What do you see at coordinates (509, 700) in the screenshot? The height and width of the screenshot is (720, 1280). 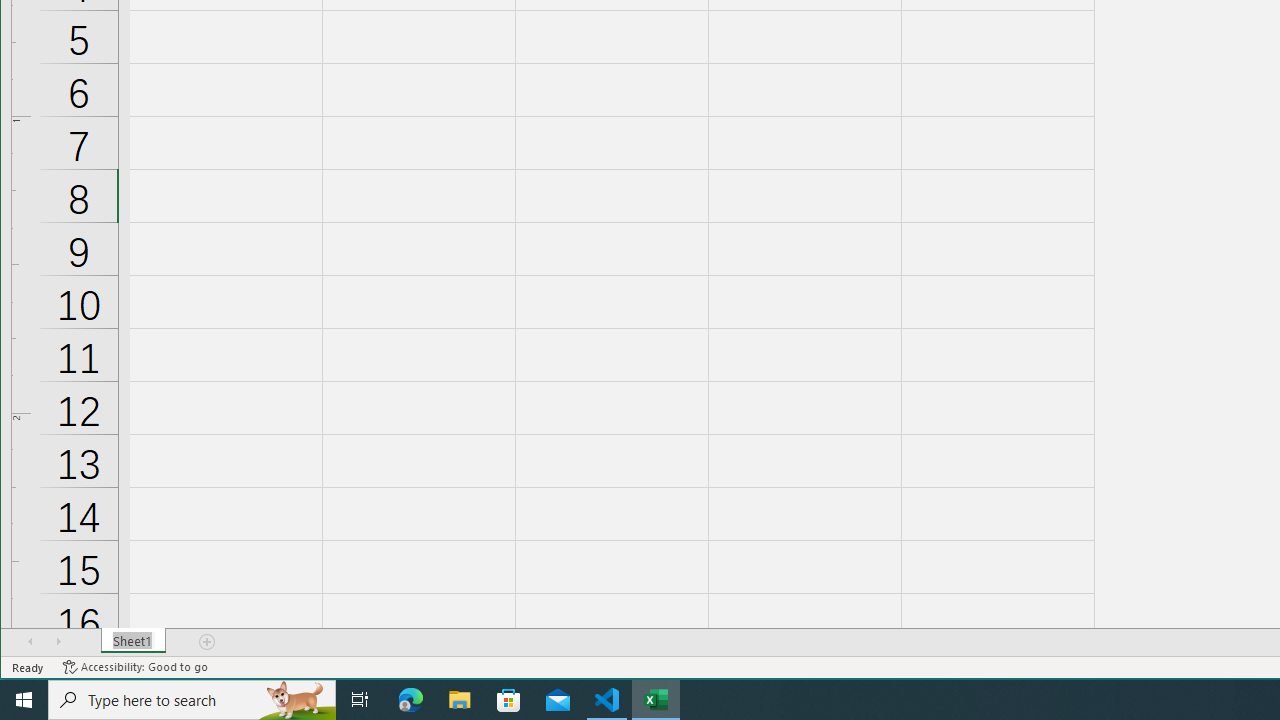 I see `Microsoft Store` at bounding box center [509, 700].